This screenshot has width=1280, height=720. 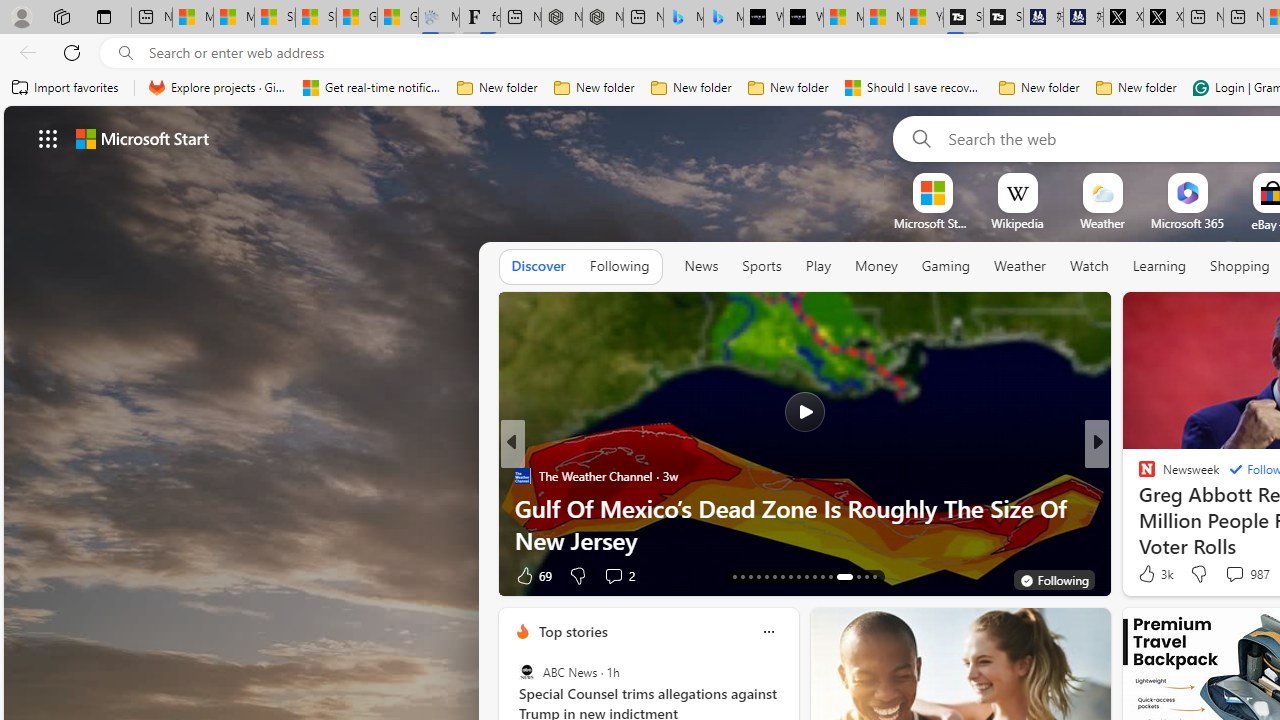 I want to click on Nordace - #1 Japanese Best-Seller - Siena Smart Backpack, so click(x=602, y=18).